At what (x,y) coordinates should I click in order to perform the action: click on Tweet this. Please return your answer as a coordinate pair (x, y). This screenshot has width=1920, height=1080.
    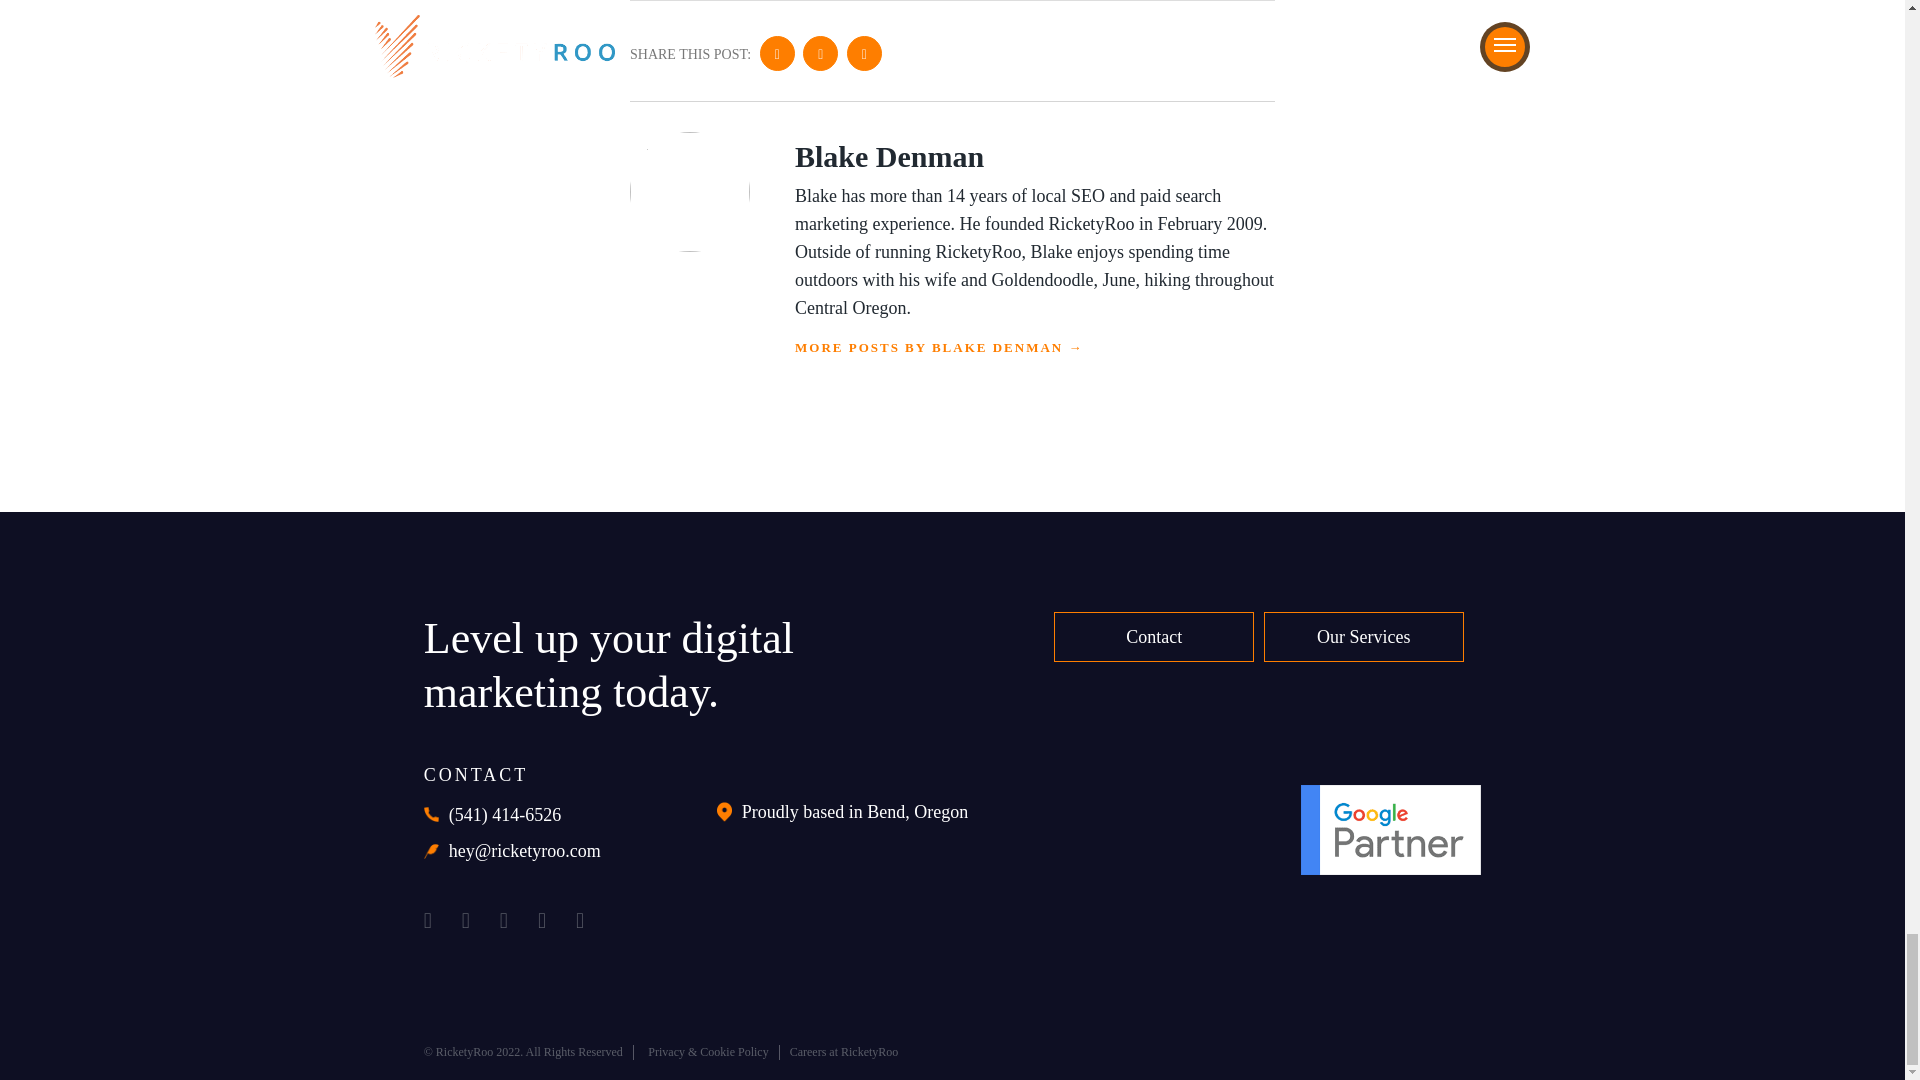
    Looking at the image, I should click on (864, 53).